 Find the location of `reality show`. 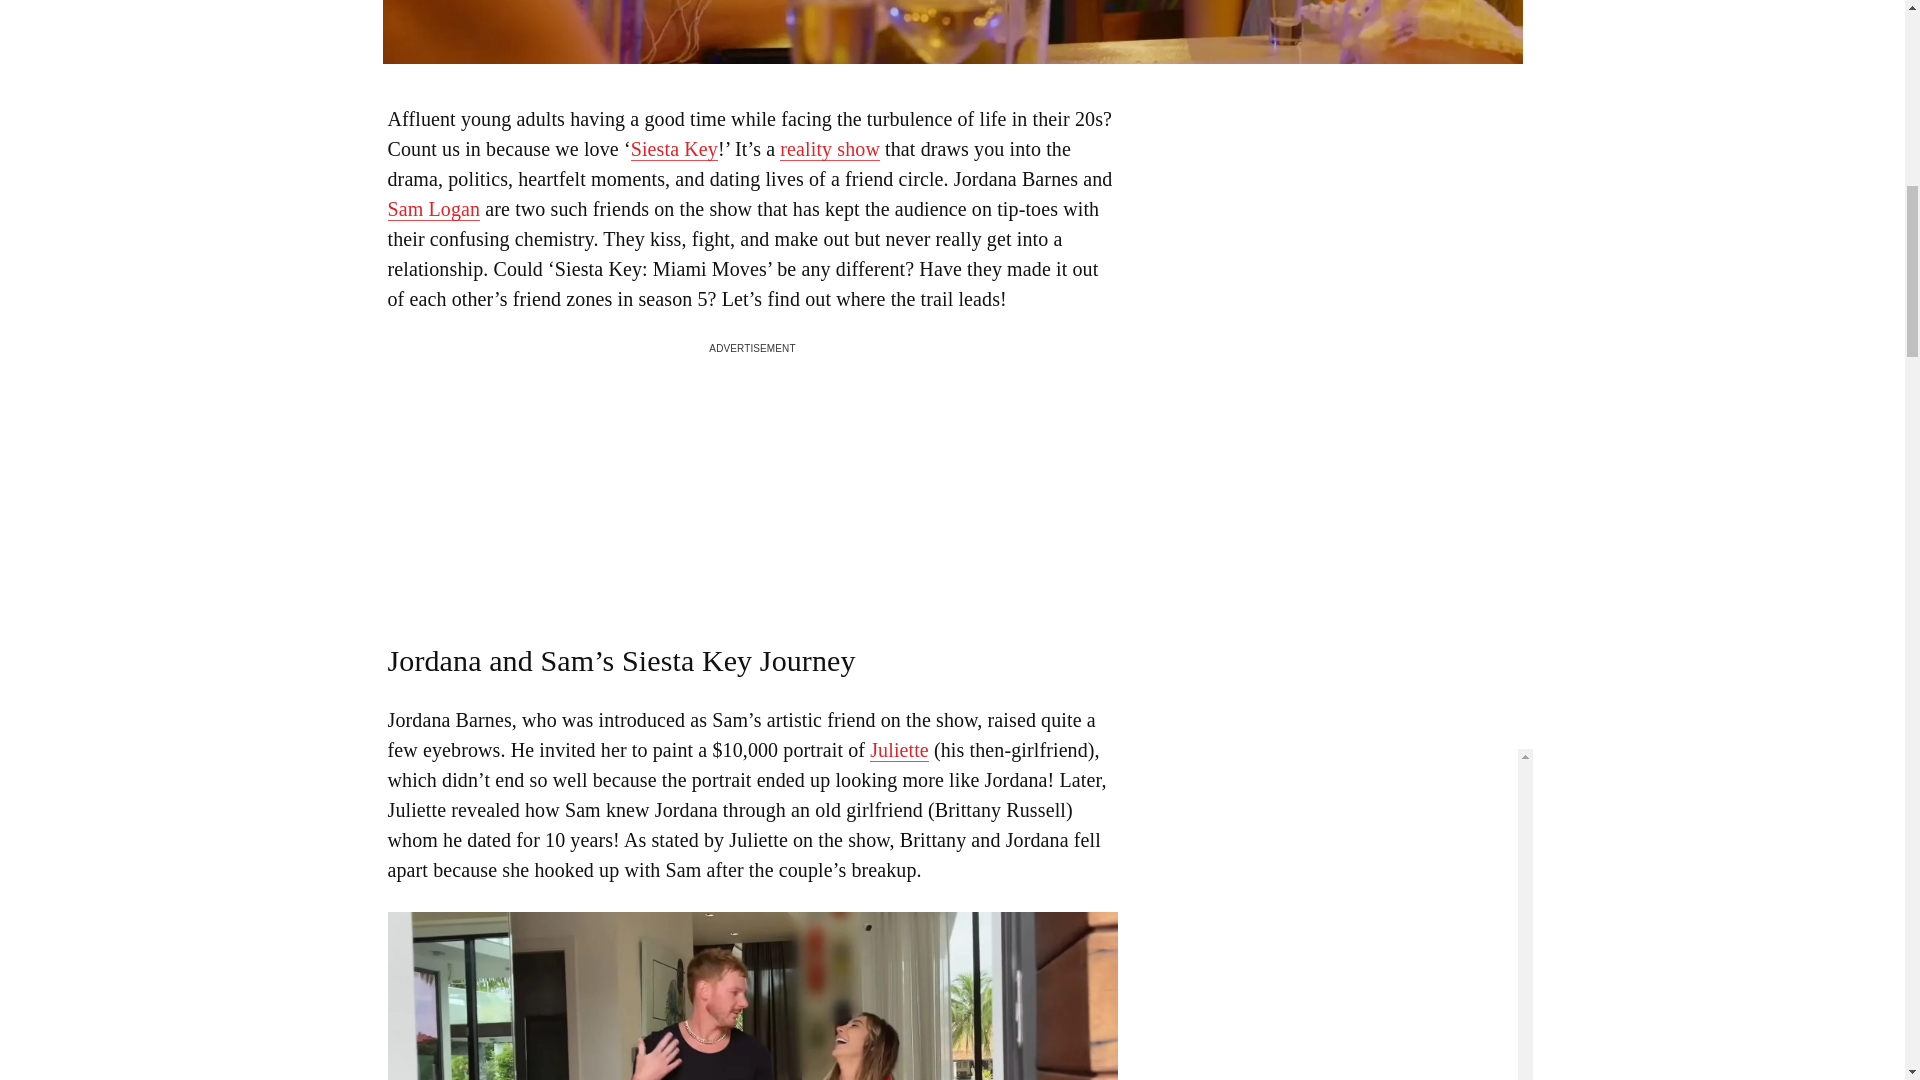

reality show is located at coordinates (829, 149).